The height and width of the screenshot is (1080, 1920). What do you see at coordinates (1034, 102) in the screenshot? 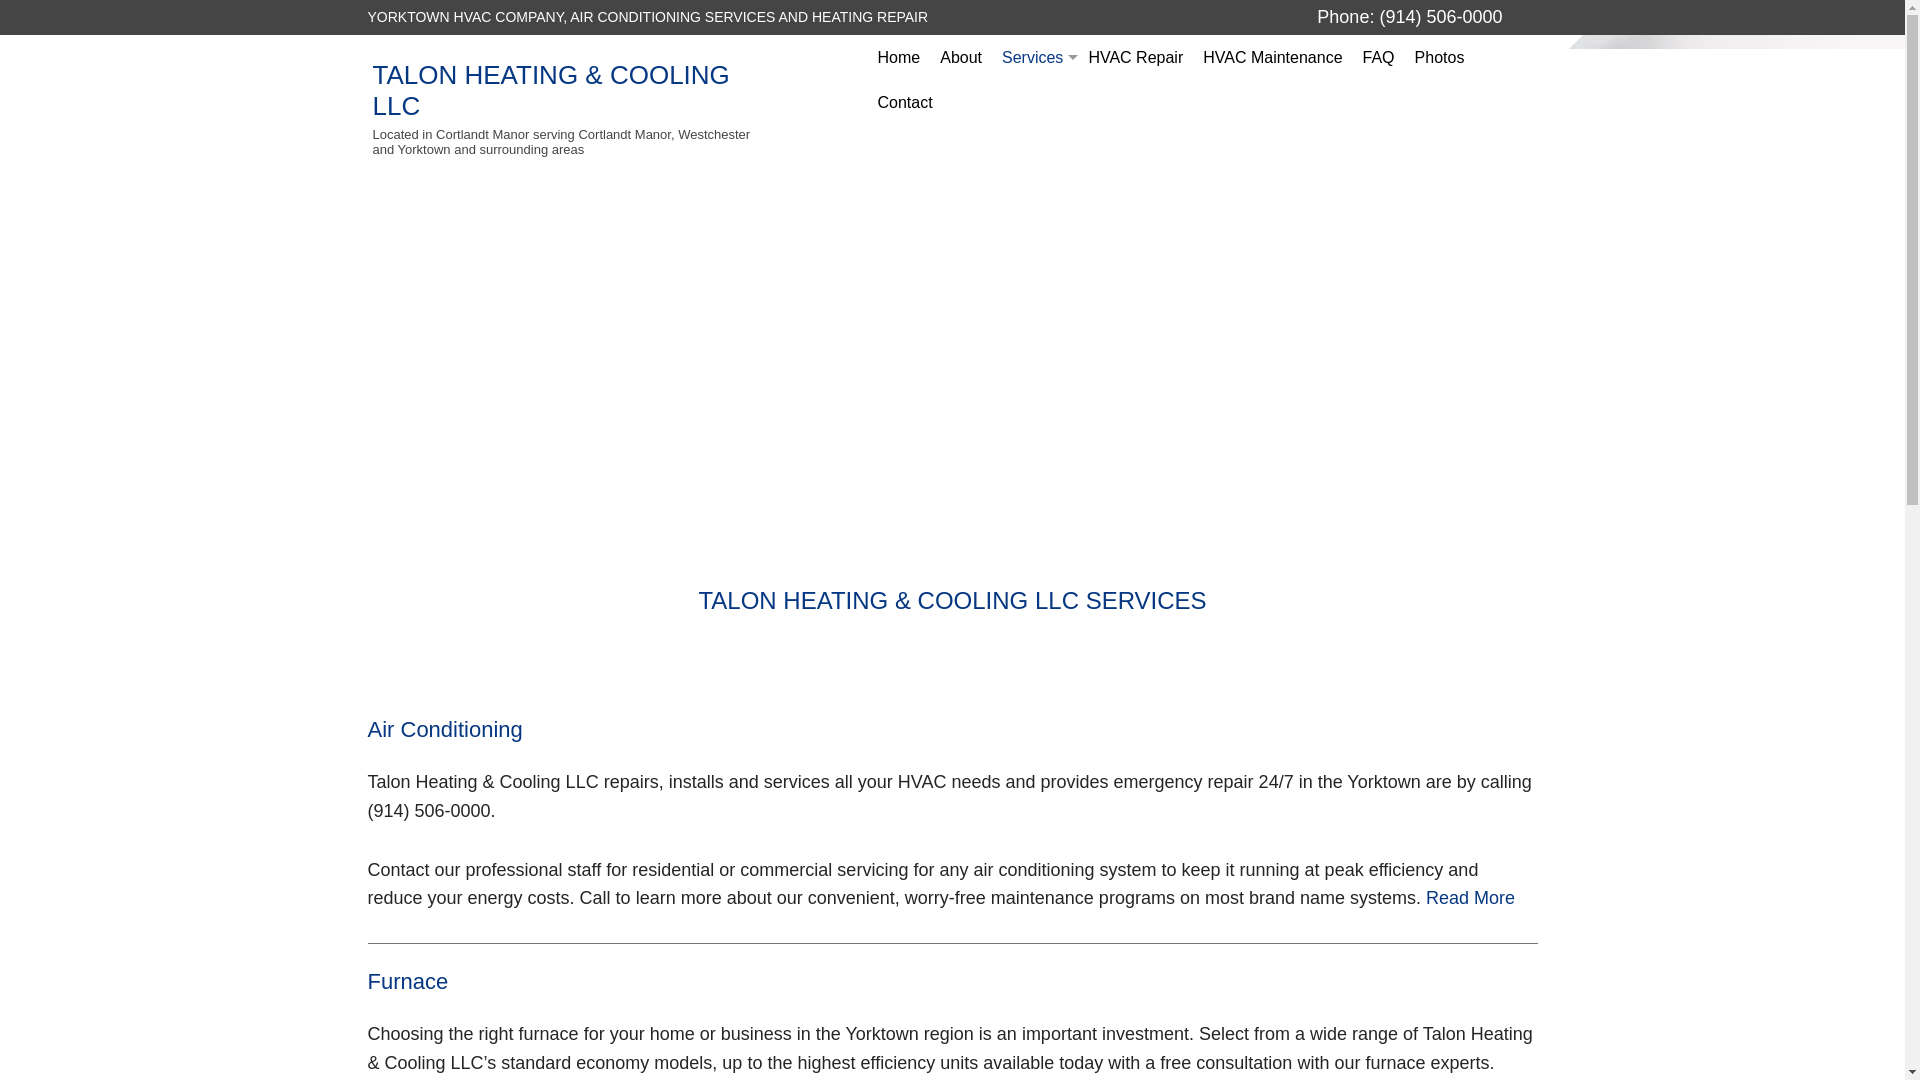
I see `Air Conditioning` at bounding box center [1034, 102].